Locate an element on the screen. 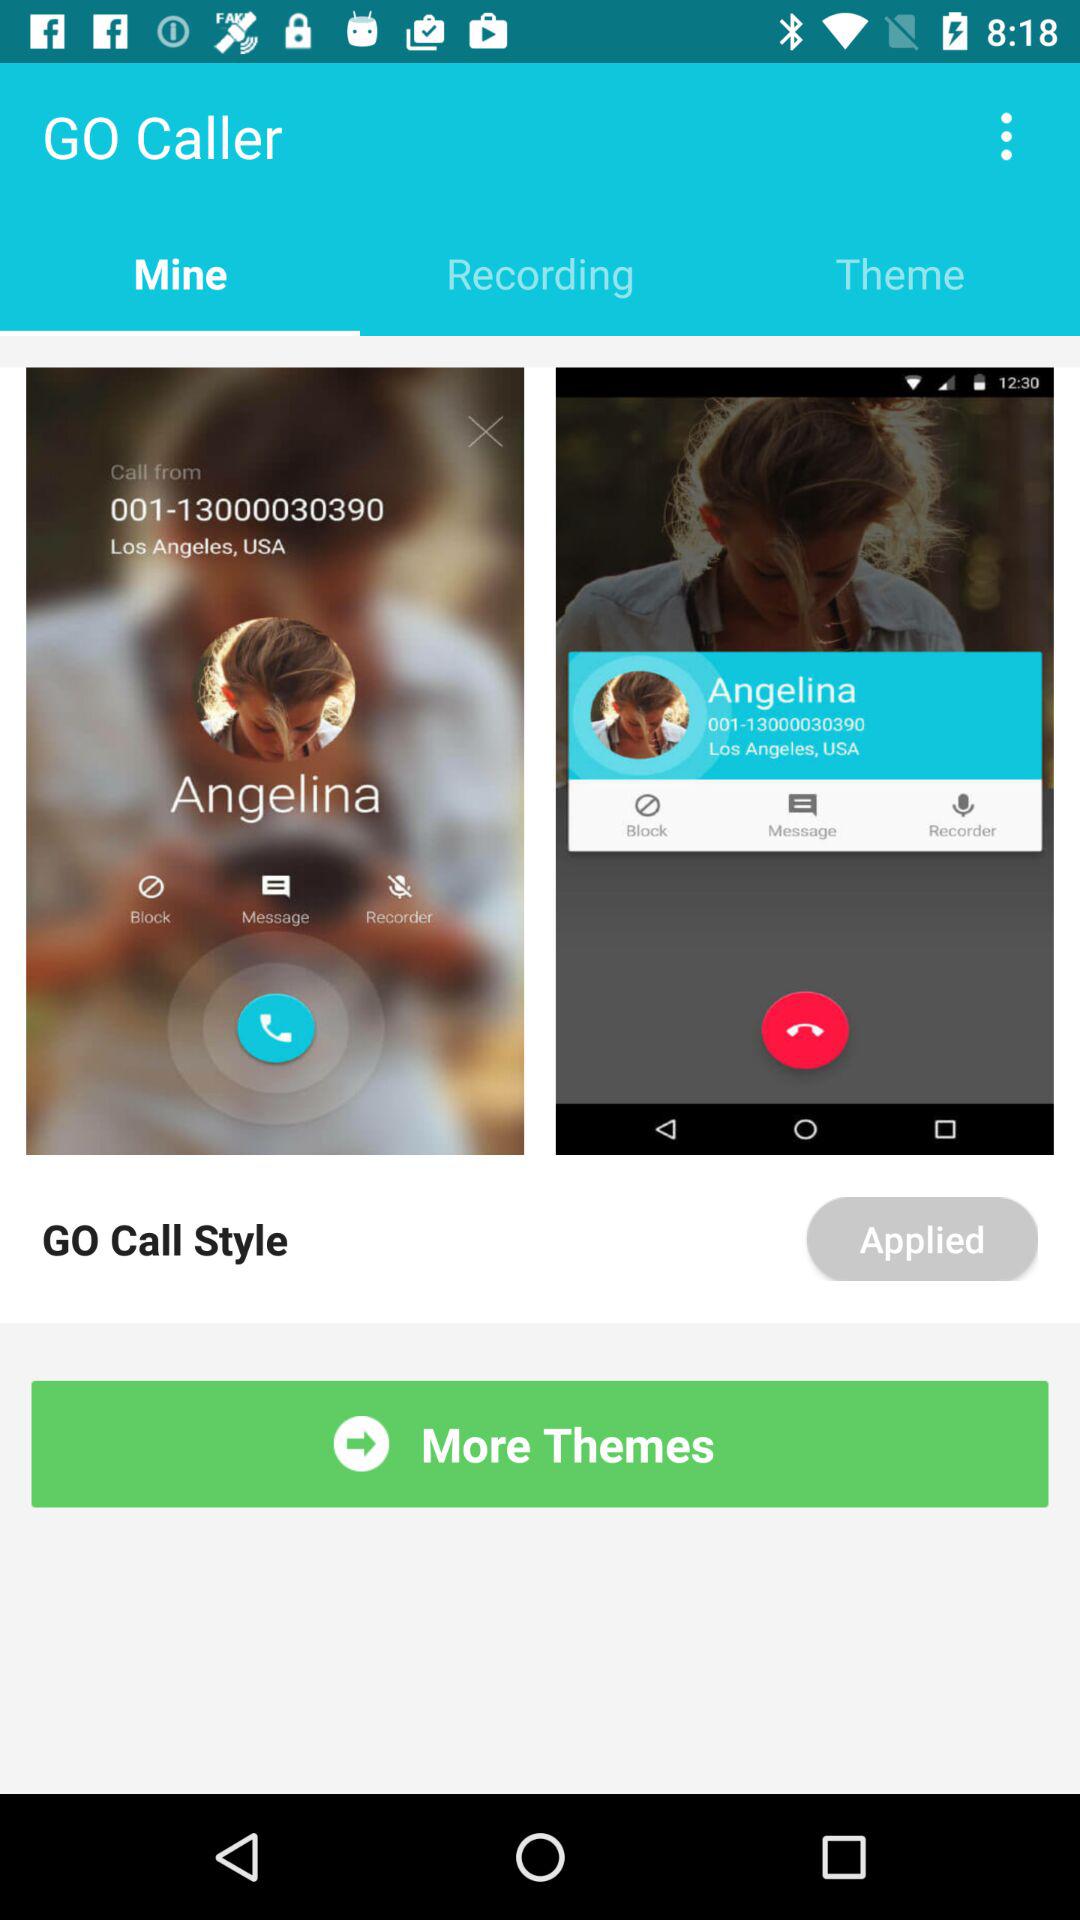 Image resolution: width=1080 pixels, height=1920 pixels. launch icon next to go call style is located at coordinates (922, 1239).